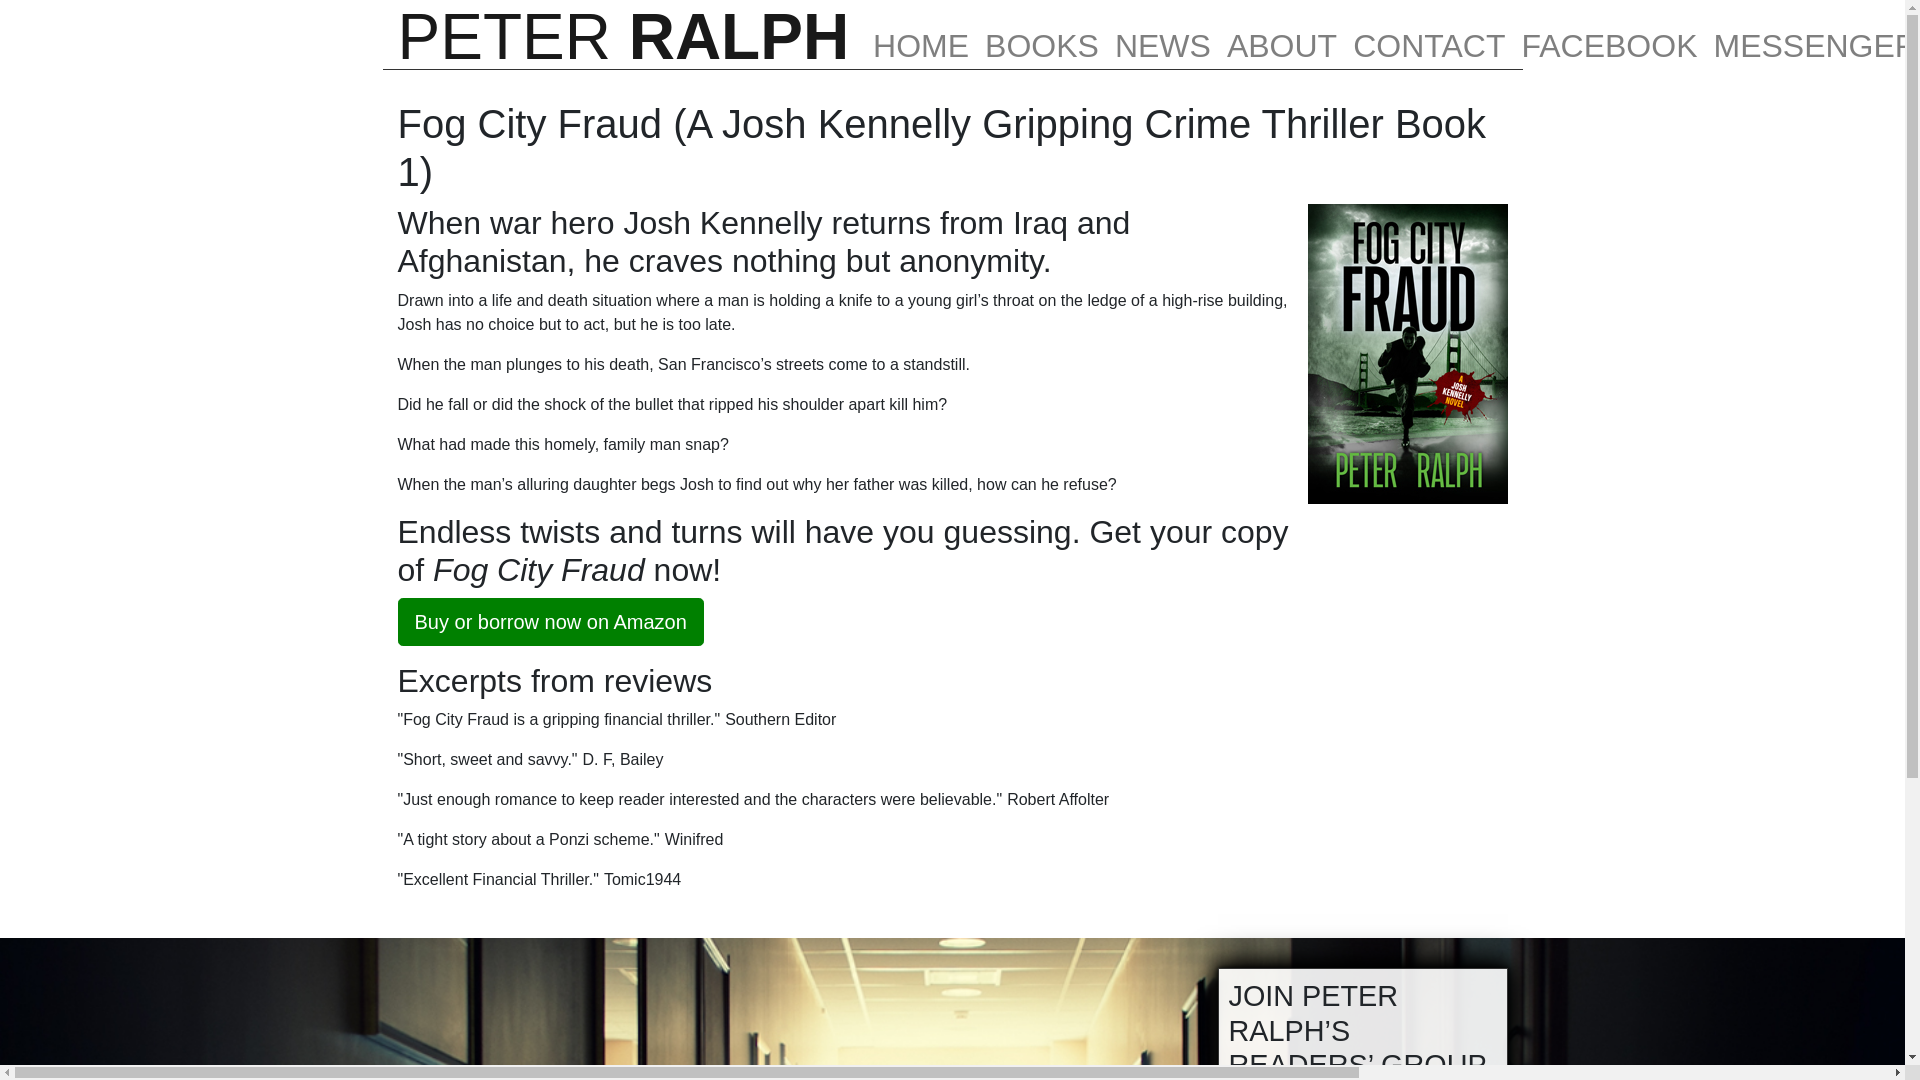  What do you see at coordinates (921, 33) in the screenshot?
I see `HOME` at bounding box center [921, 33].